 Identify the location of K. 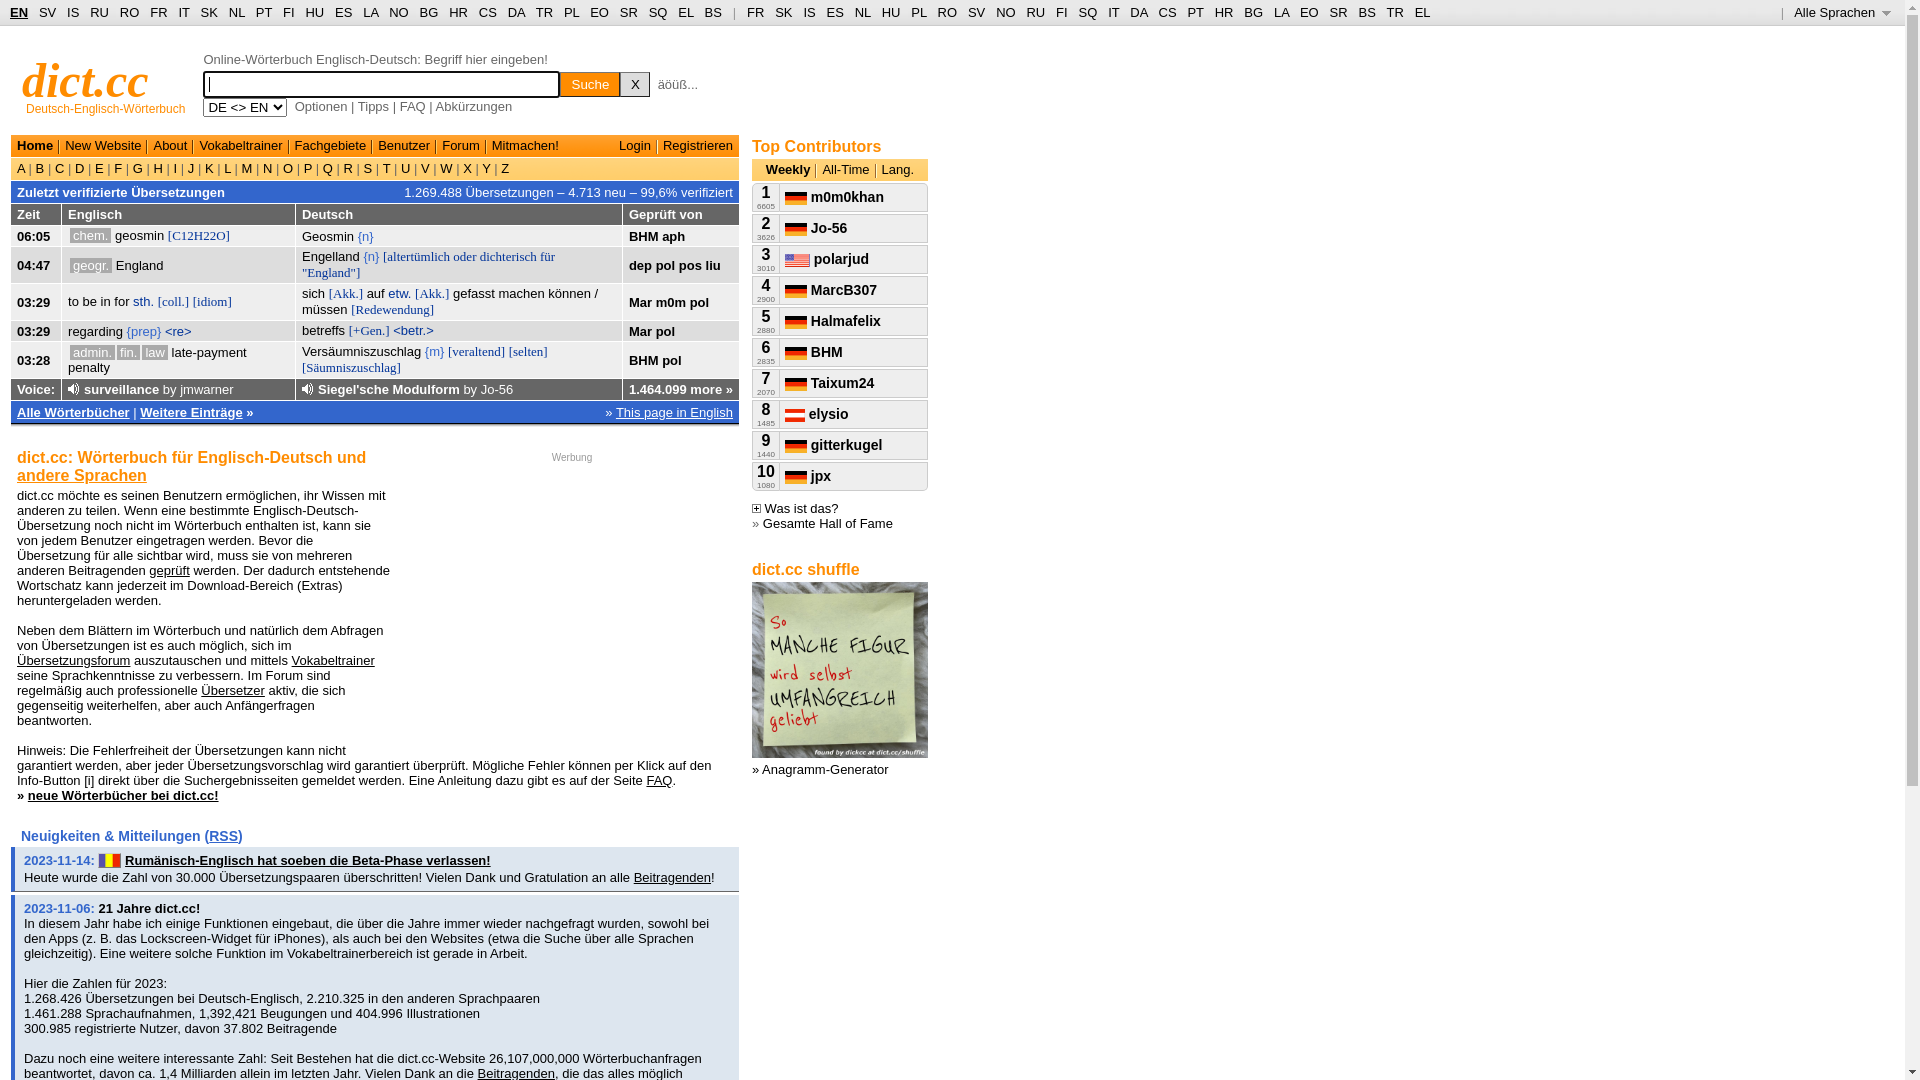
(209, 168).